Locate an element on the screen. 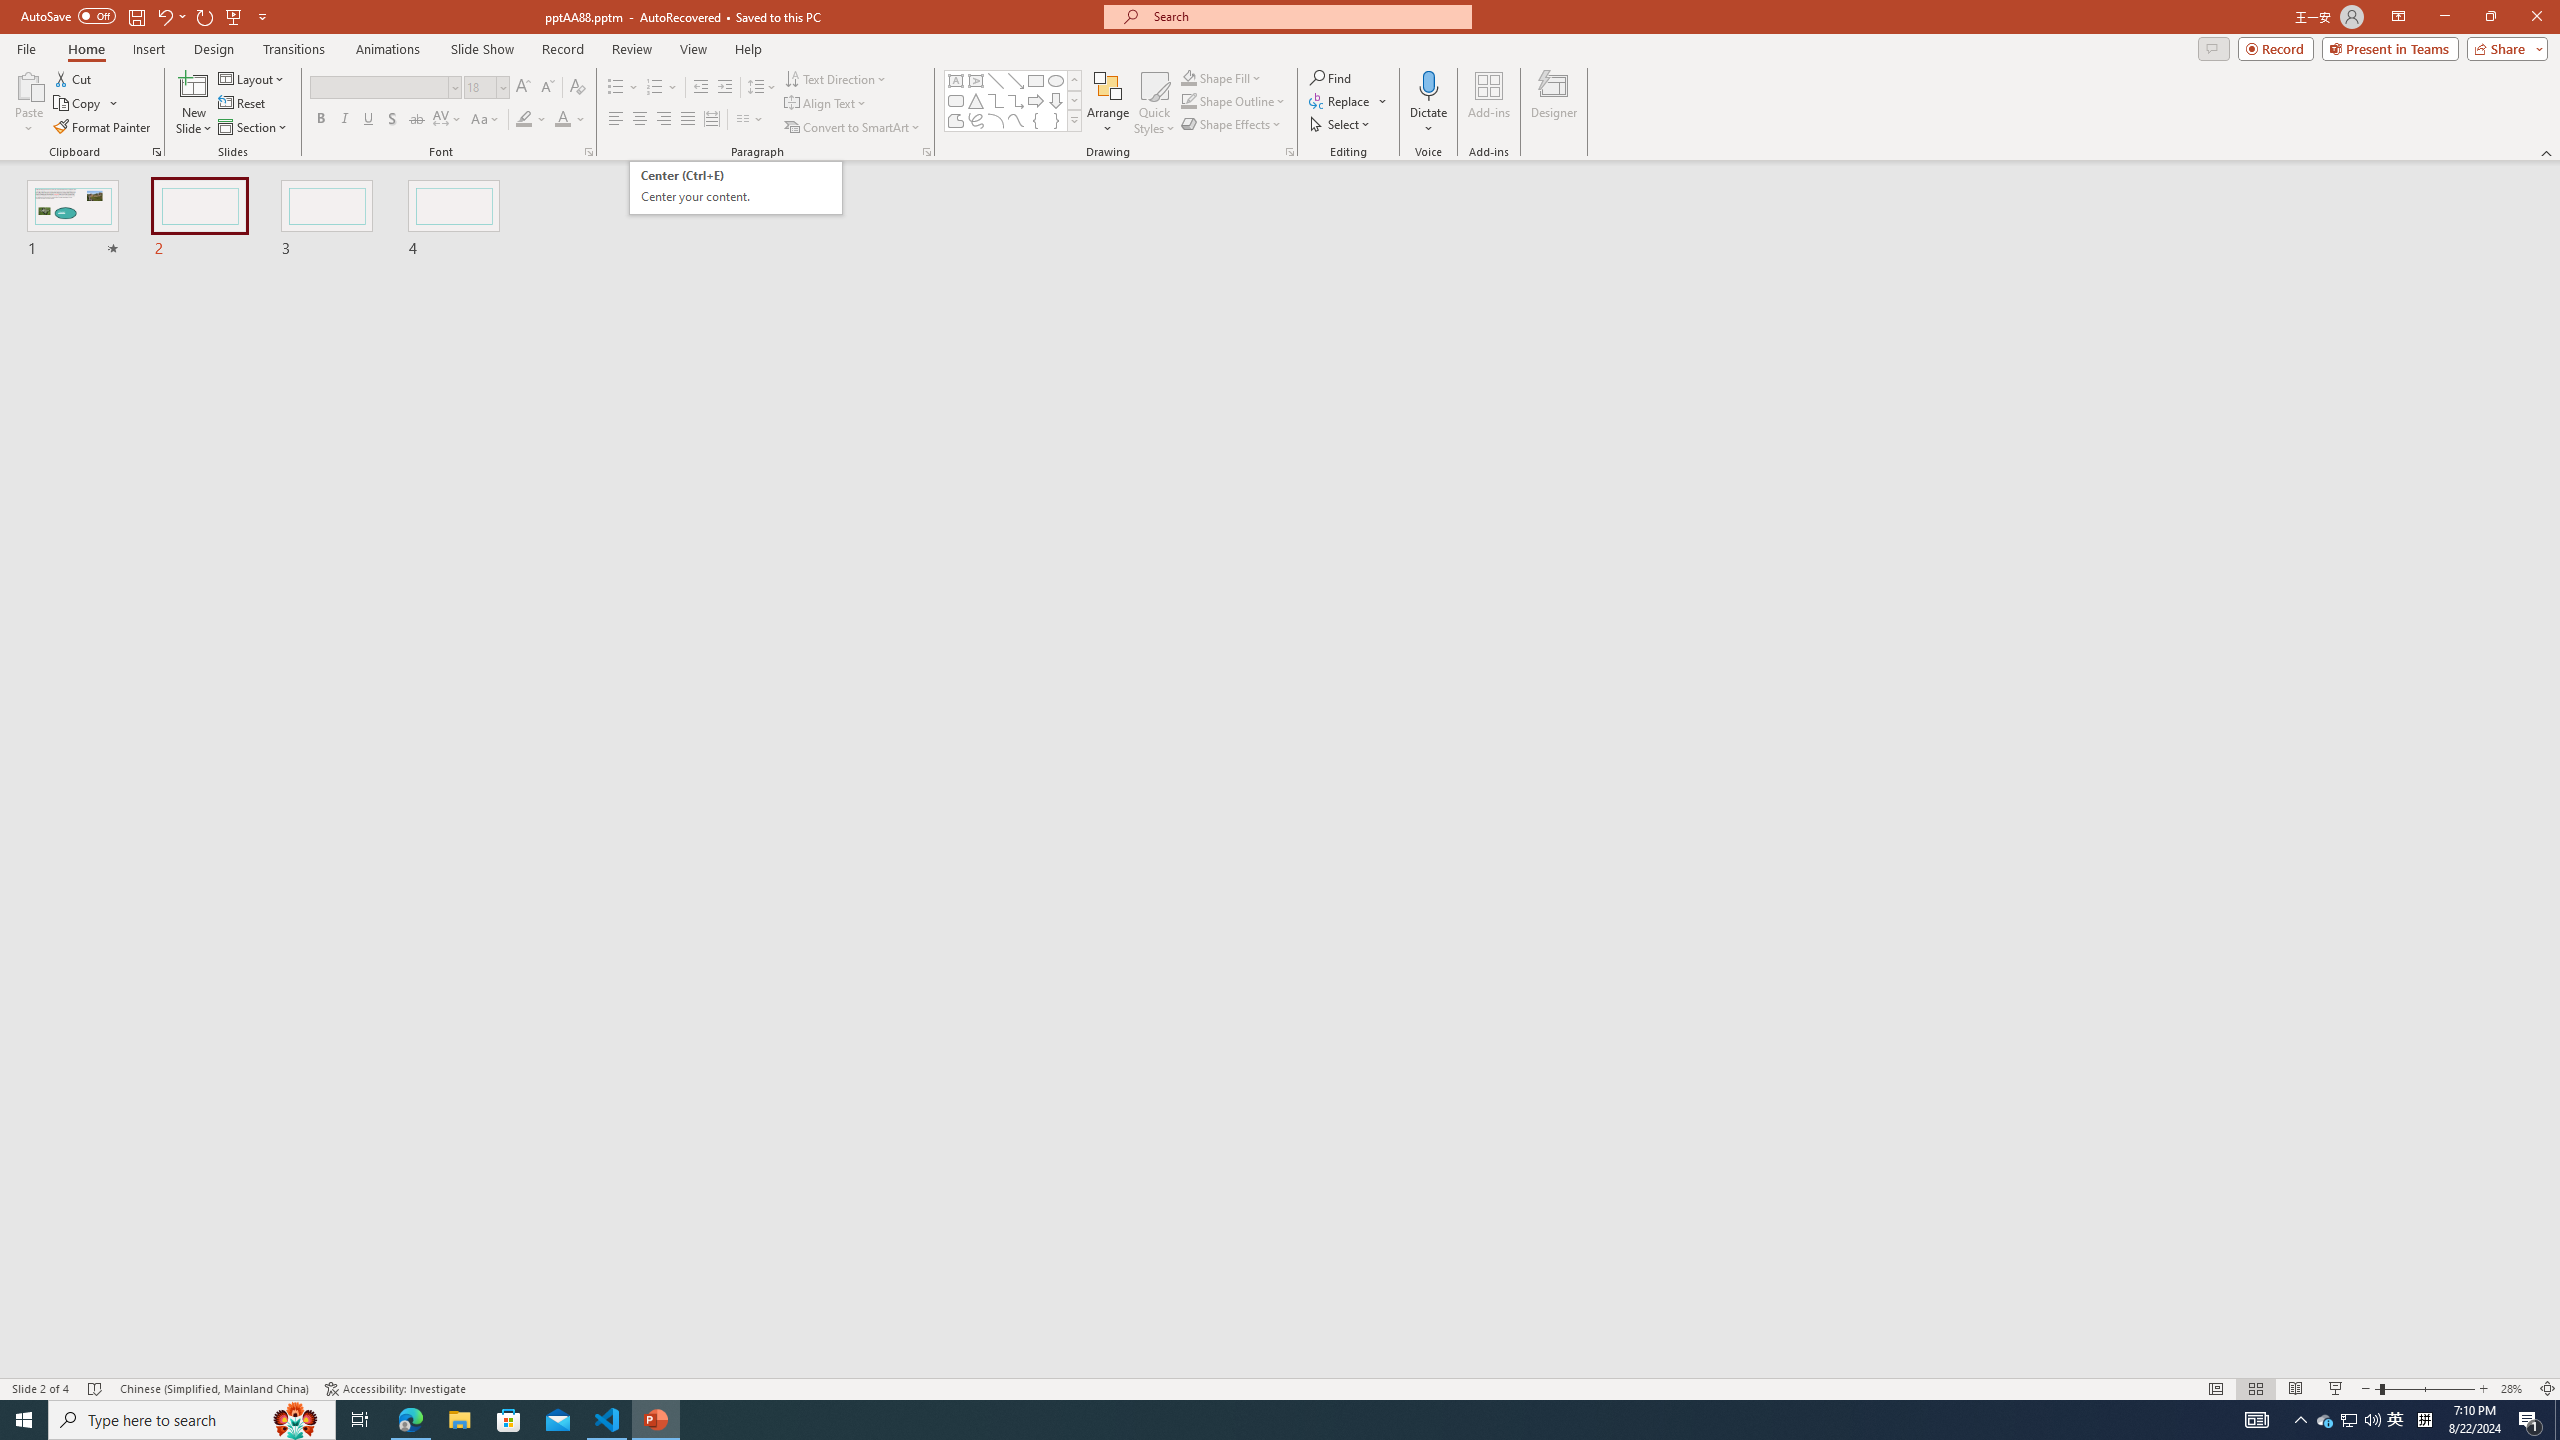 The image size is (2560, 1440). Justify is located at coordinates (686, 120).